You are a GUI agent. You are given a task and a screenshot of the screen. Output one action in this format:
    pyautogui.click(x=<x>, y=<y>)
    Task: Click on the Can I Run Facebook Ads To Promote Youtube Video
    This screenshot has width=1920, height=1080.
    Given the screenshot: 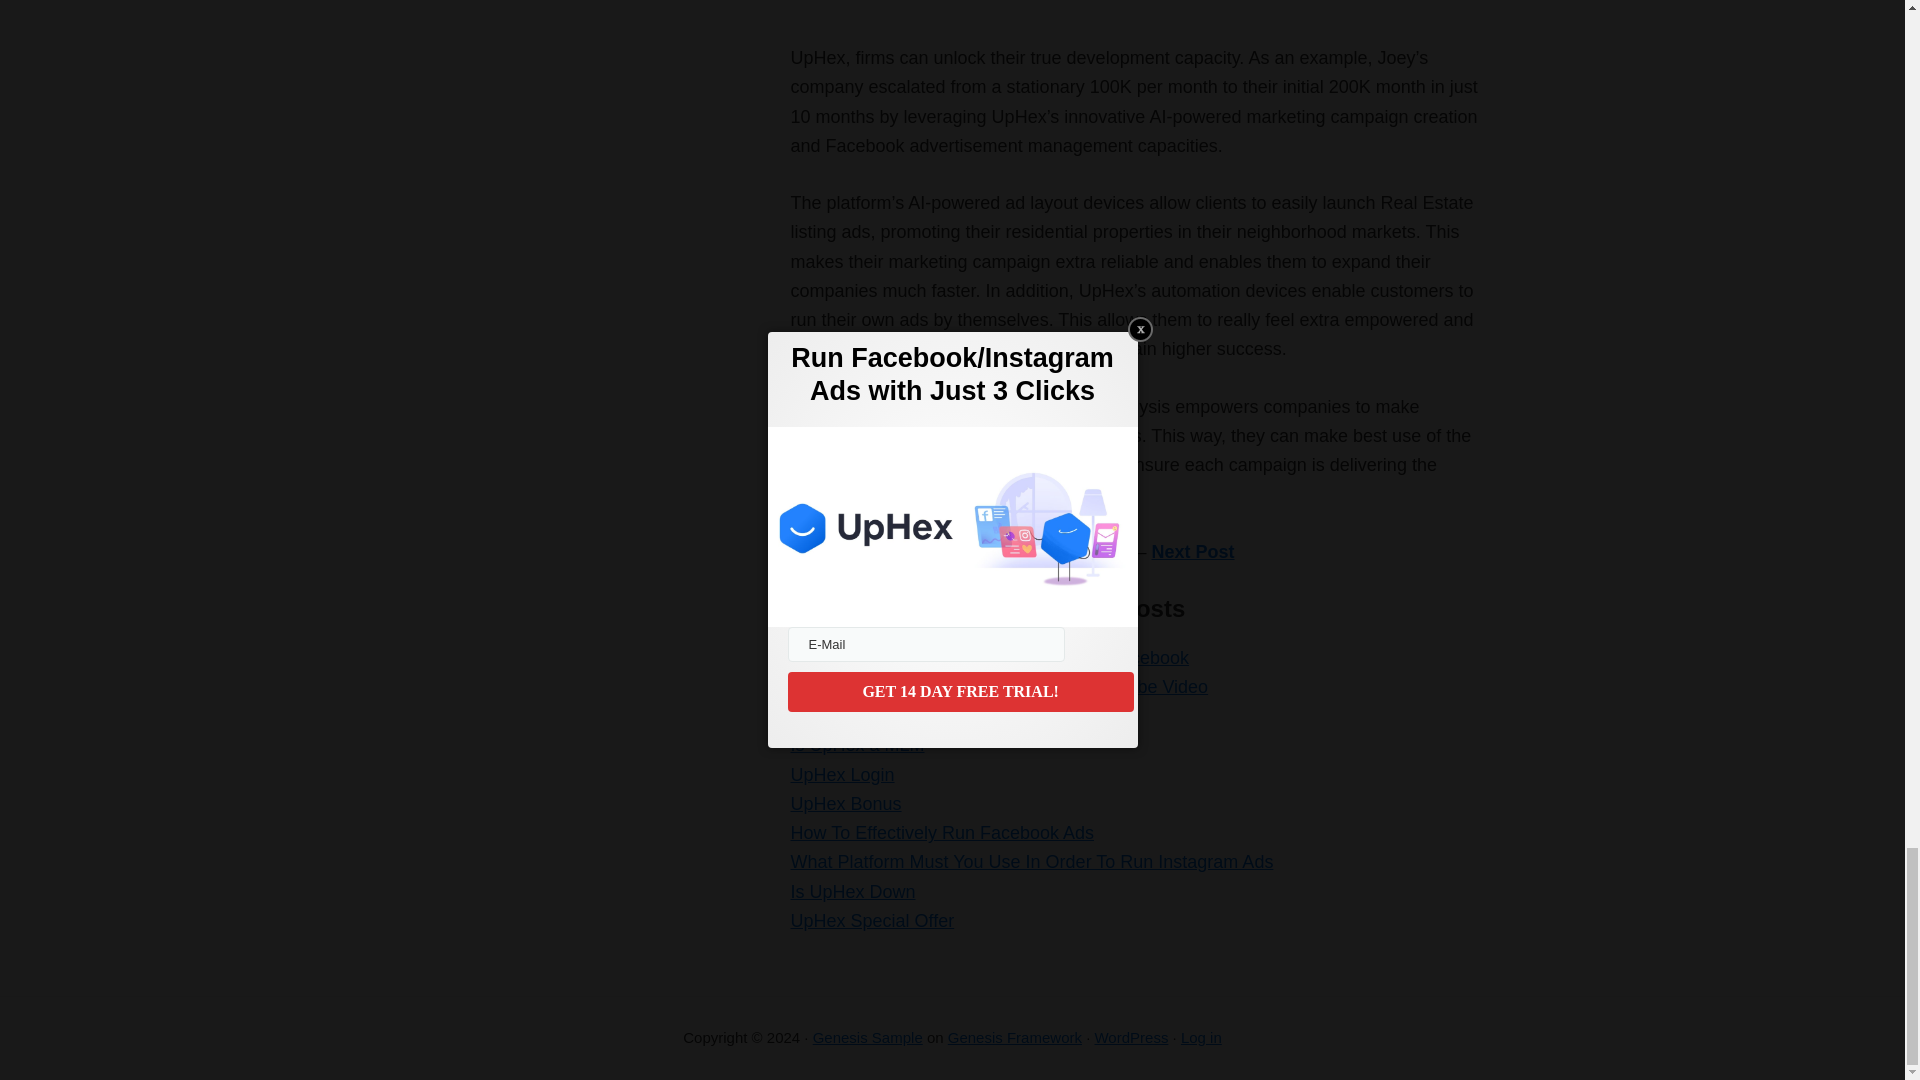 What is the action you would take?
    pyautogui.click(x=998, y=686)
    